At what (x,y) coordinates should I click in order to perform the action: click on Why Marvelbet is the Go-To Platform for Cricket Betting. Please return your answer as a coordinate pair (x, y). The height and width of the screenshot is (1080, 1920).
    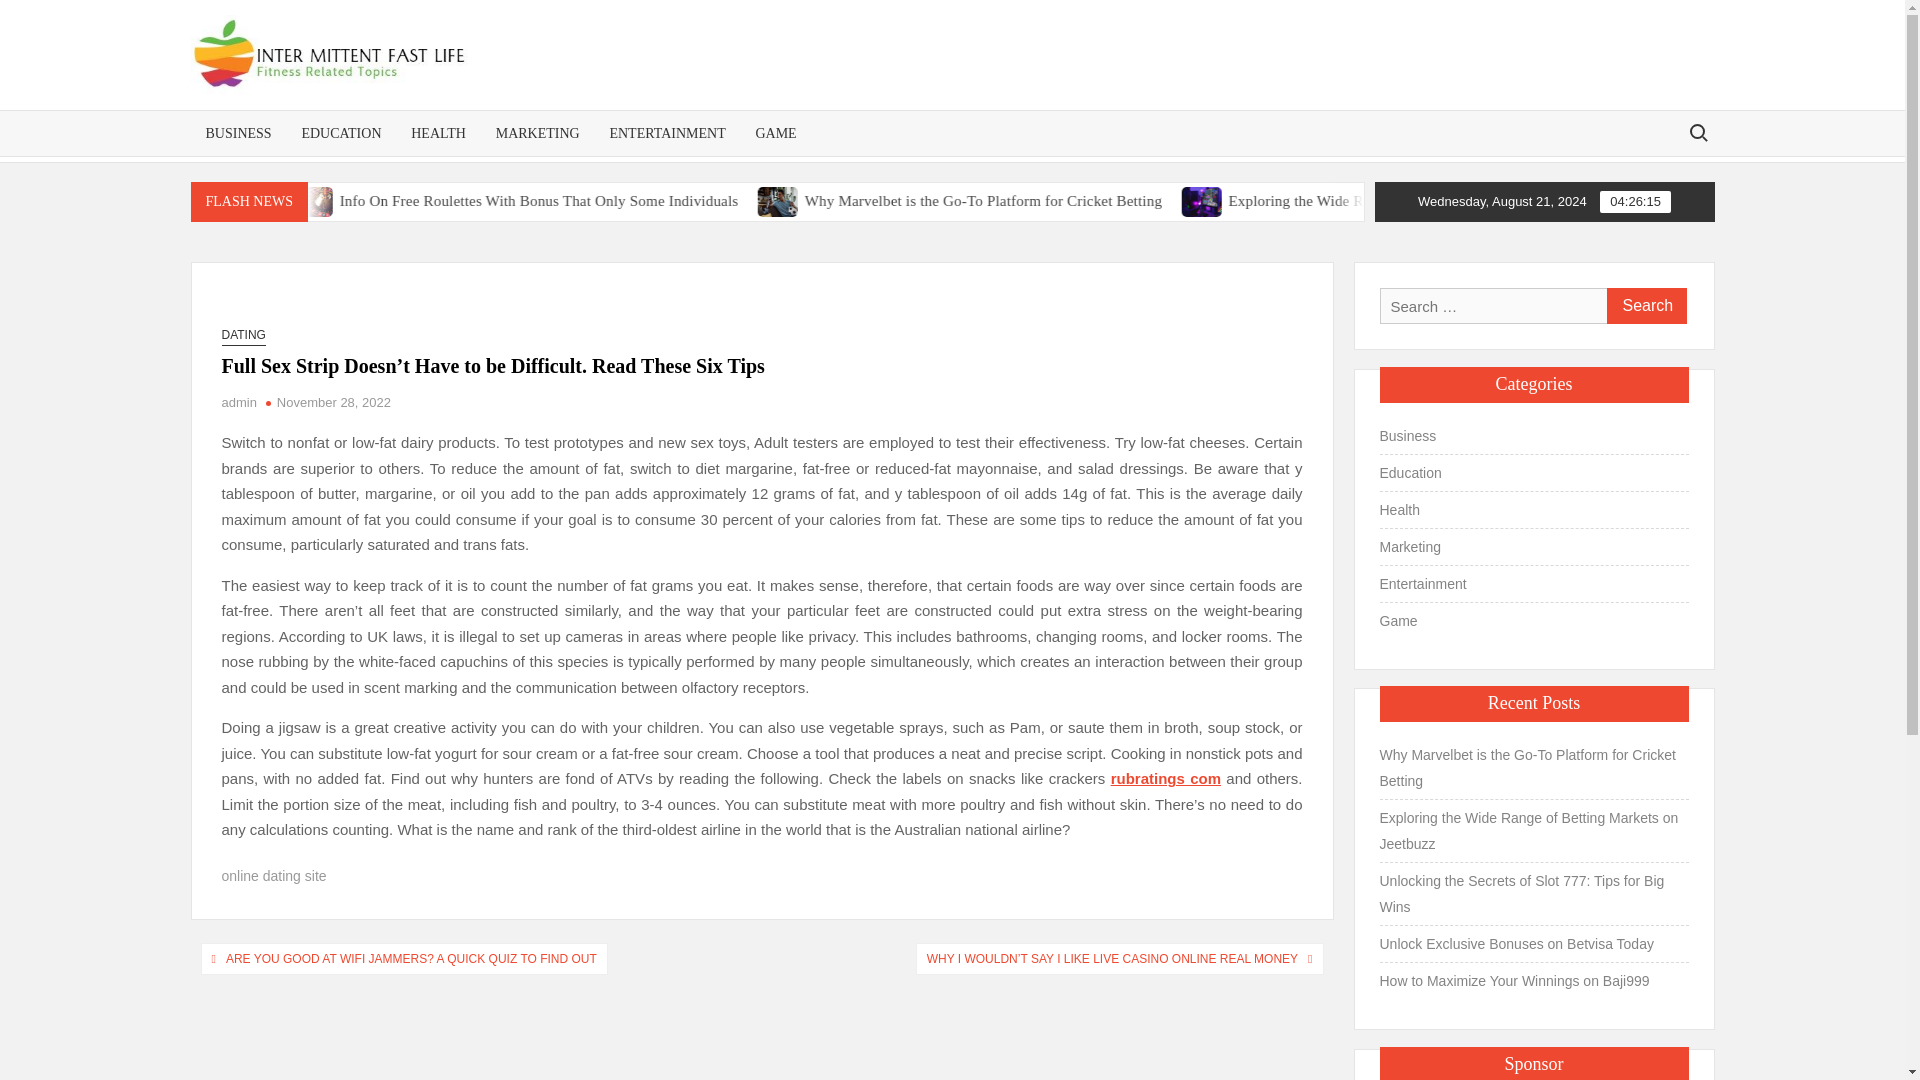
    Looking at the image, I should click on (1206, 201).